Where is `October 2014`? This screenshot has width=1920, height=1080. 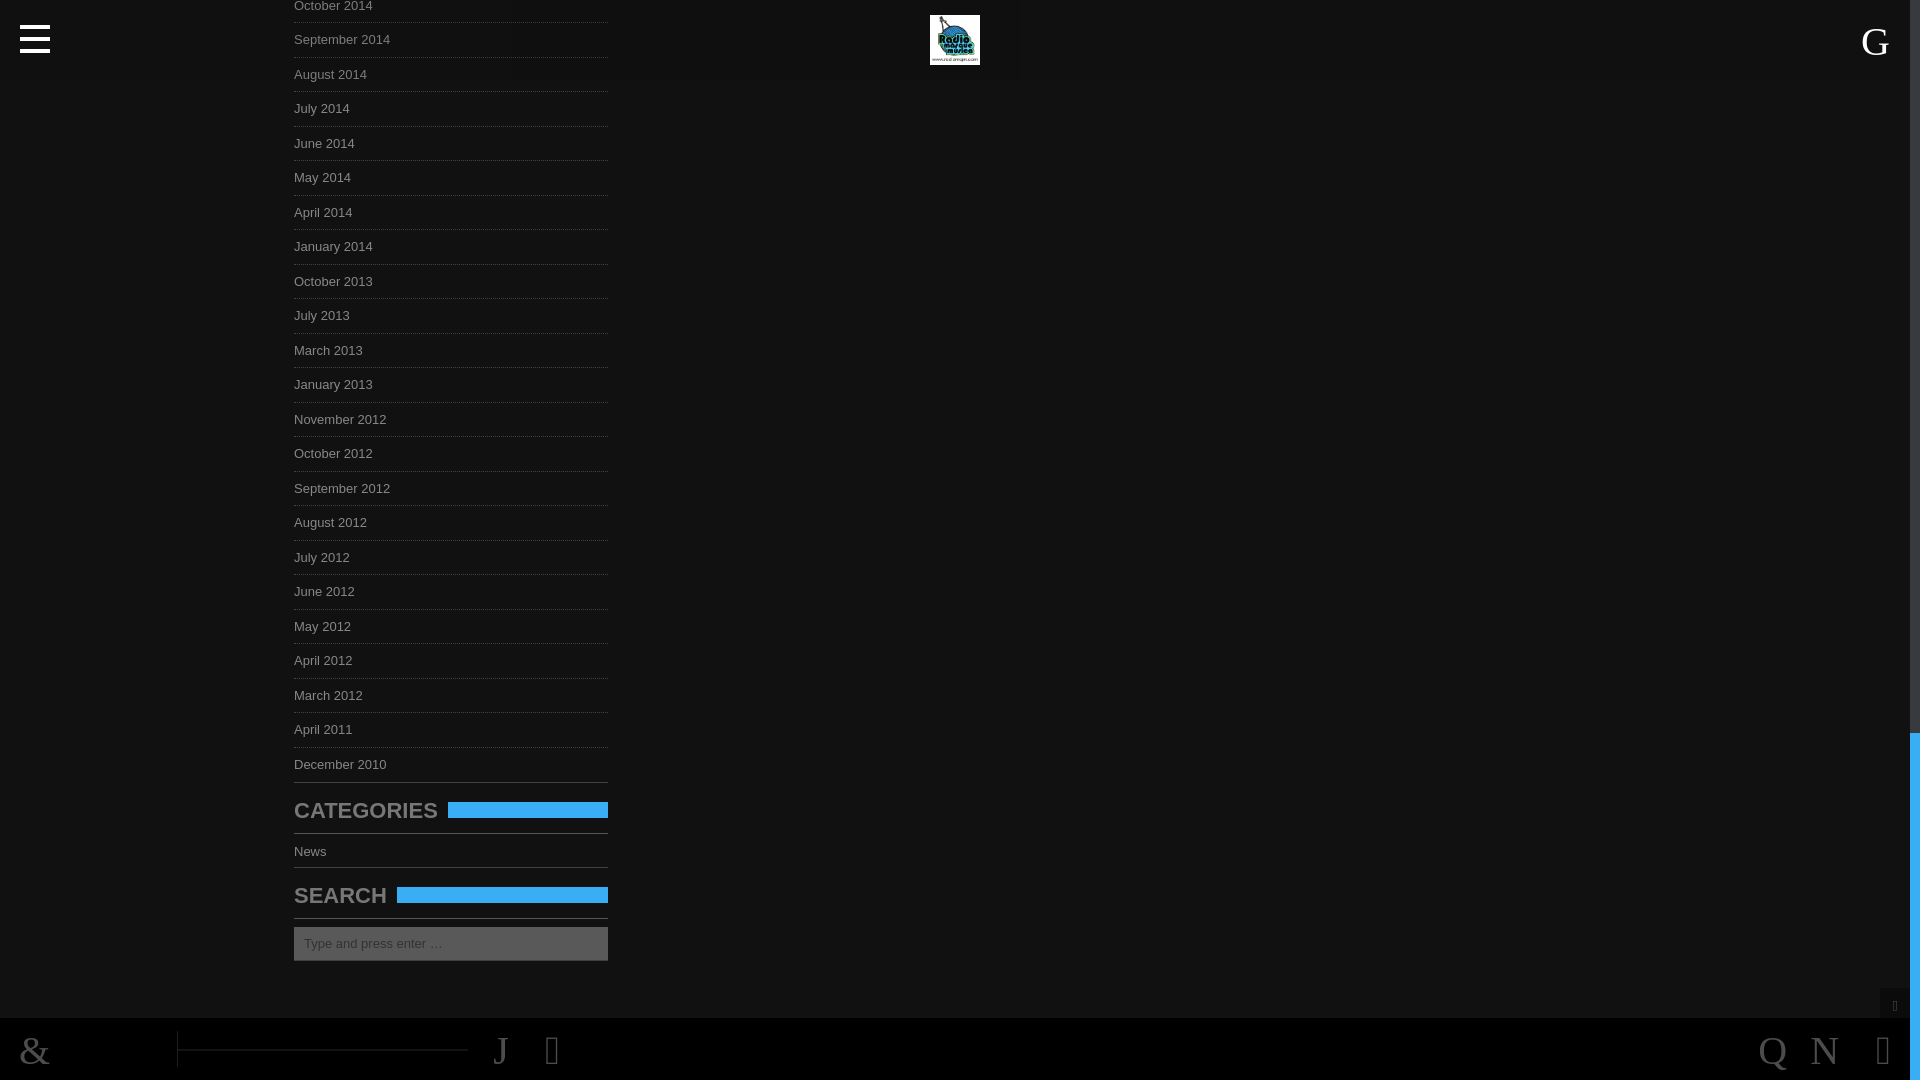
October 2014 is located at coordinates (339, 6).